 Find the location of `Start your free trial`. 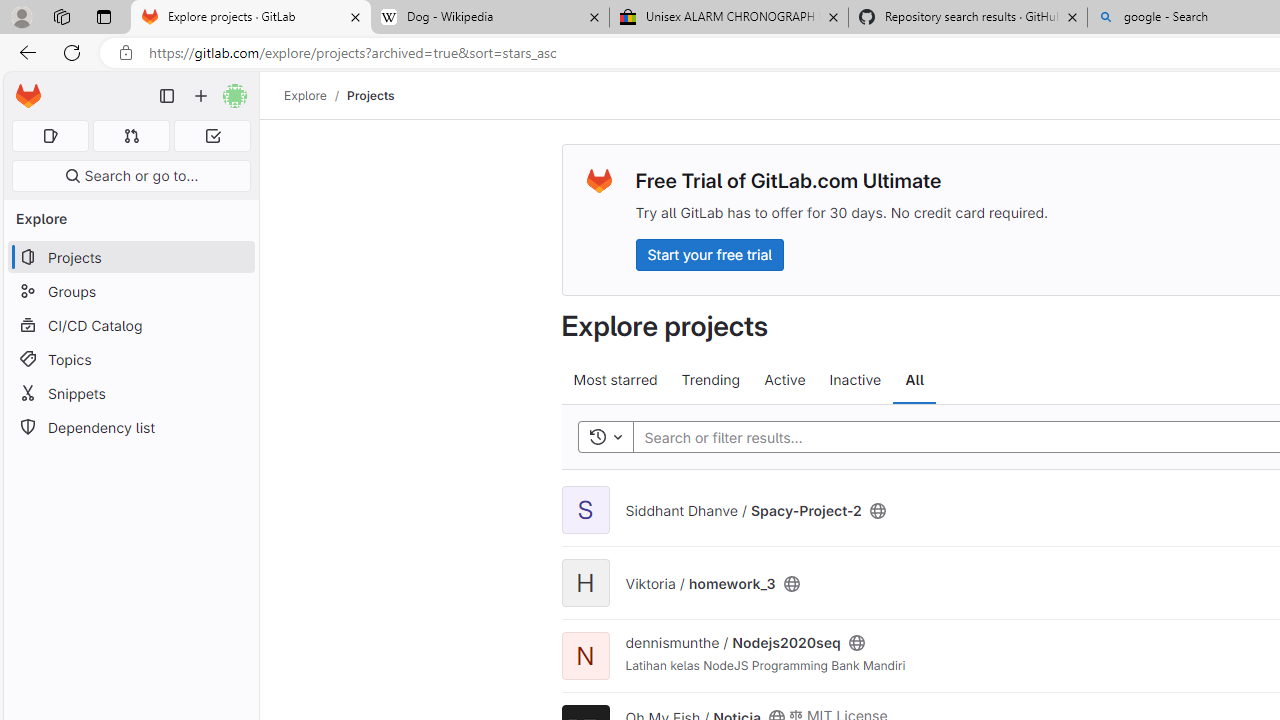

Start your free trial is located at coordinates (709, 254).